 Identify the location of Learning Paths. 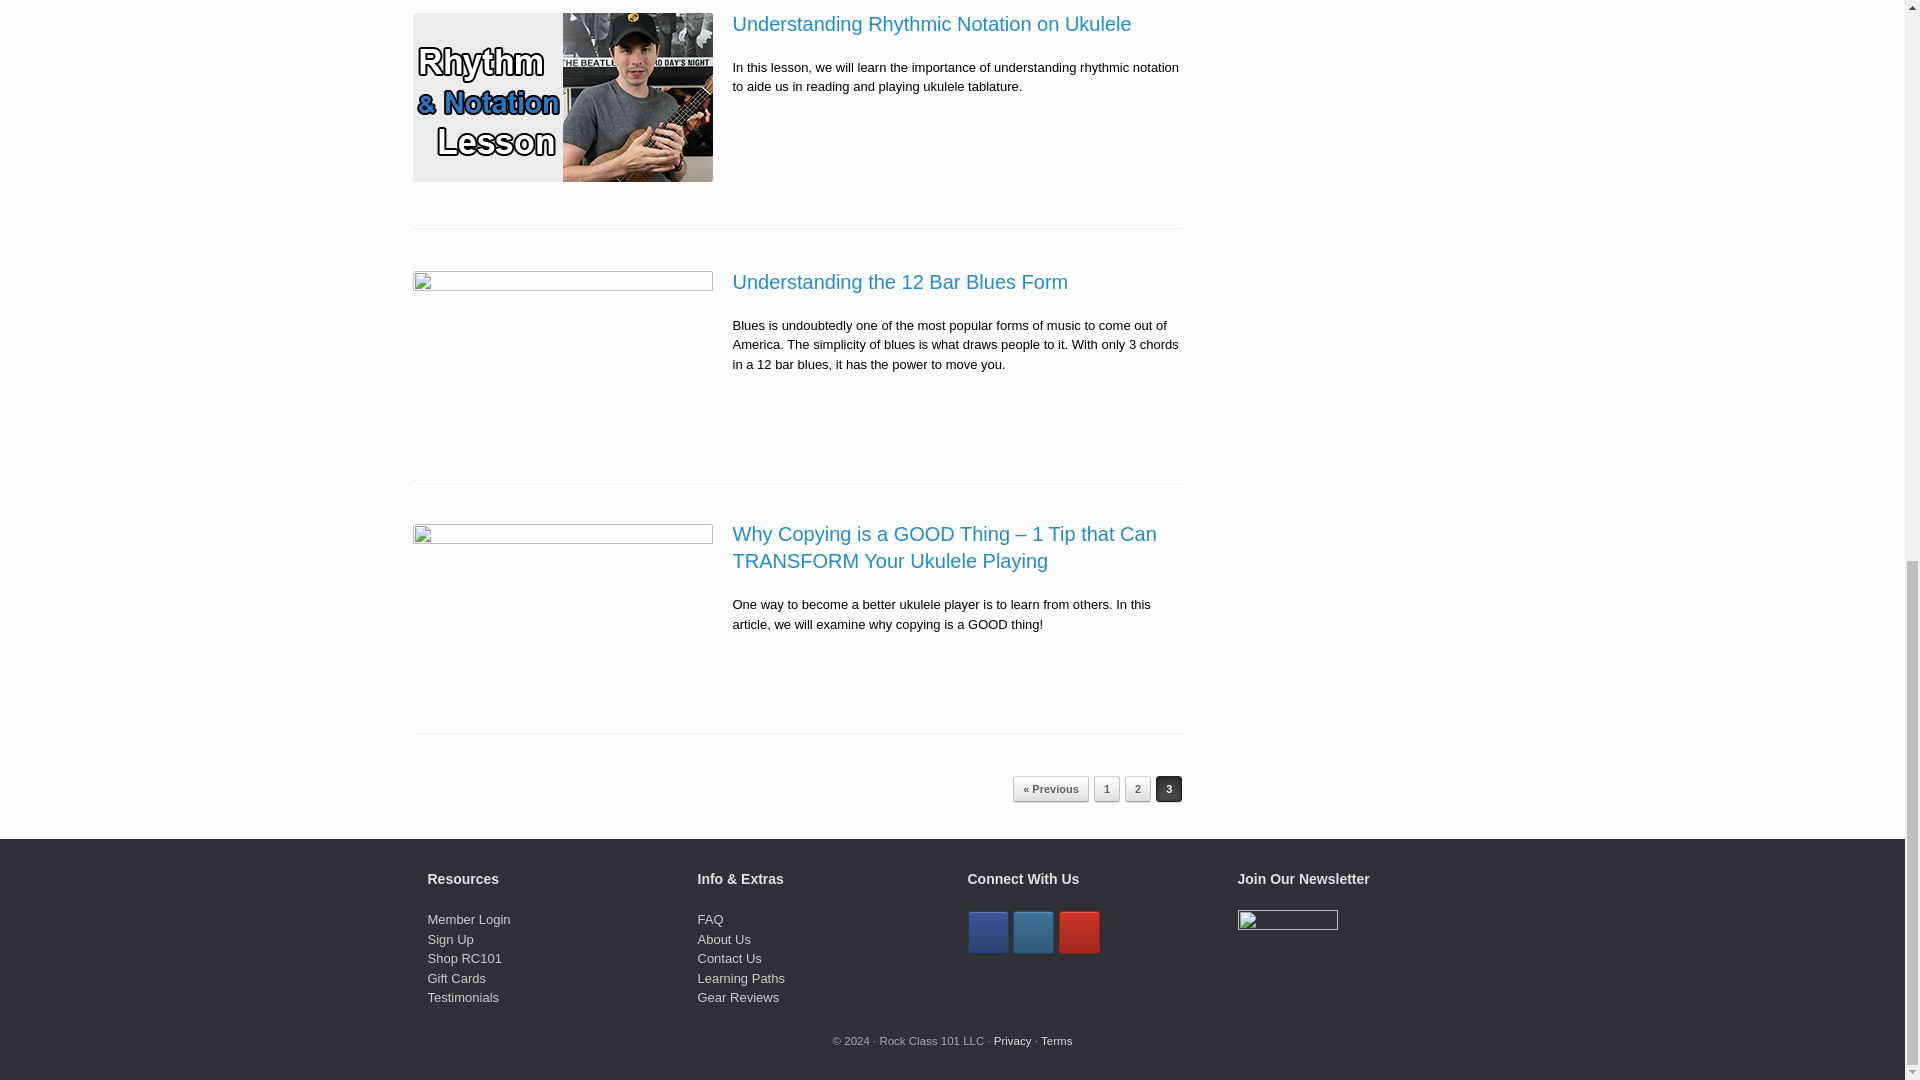
(742, 978).